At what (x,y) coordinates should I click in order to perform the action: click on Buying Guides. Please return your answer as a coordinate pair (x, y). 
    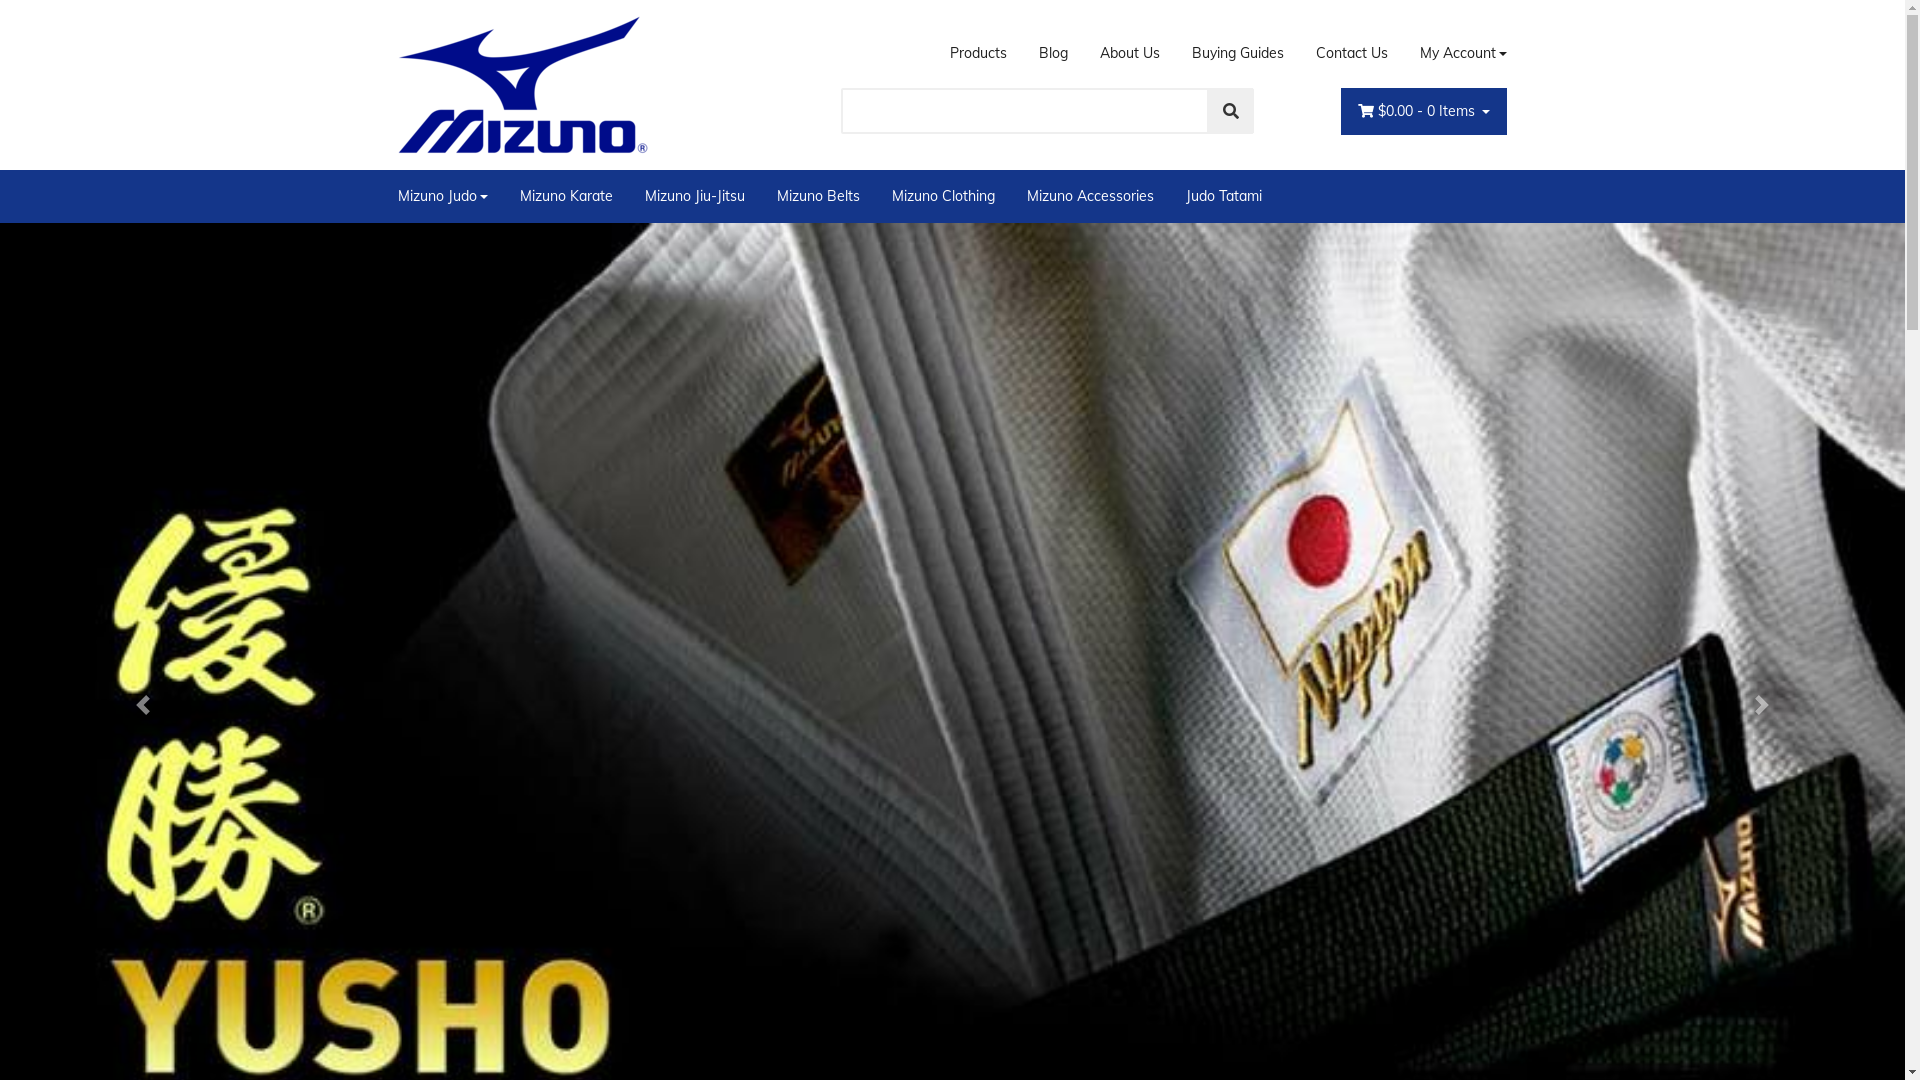
    Looking at the image, I should click on (1238, 54).